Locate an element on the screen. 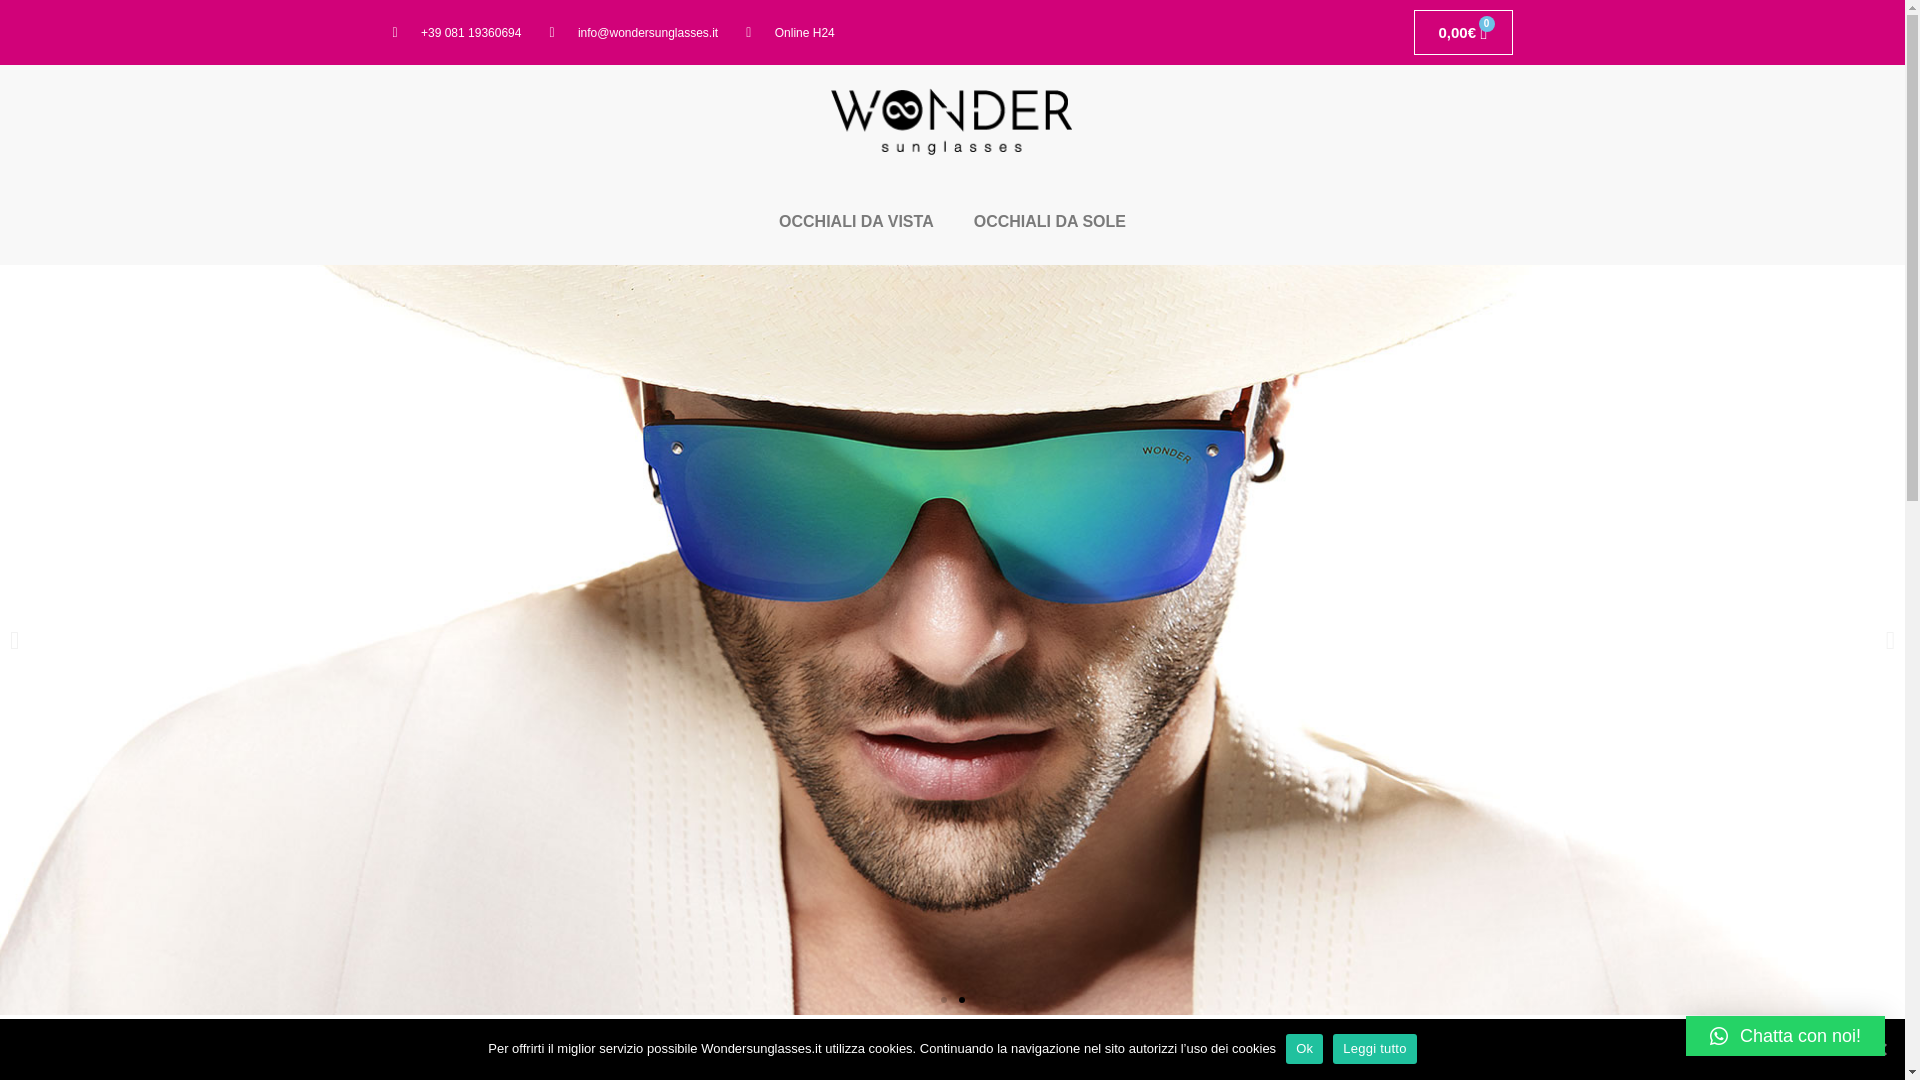  Chatta con noi! is located at coordinates (1785, 1036).